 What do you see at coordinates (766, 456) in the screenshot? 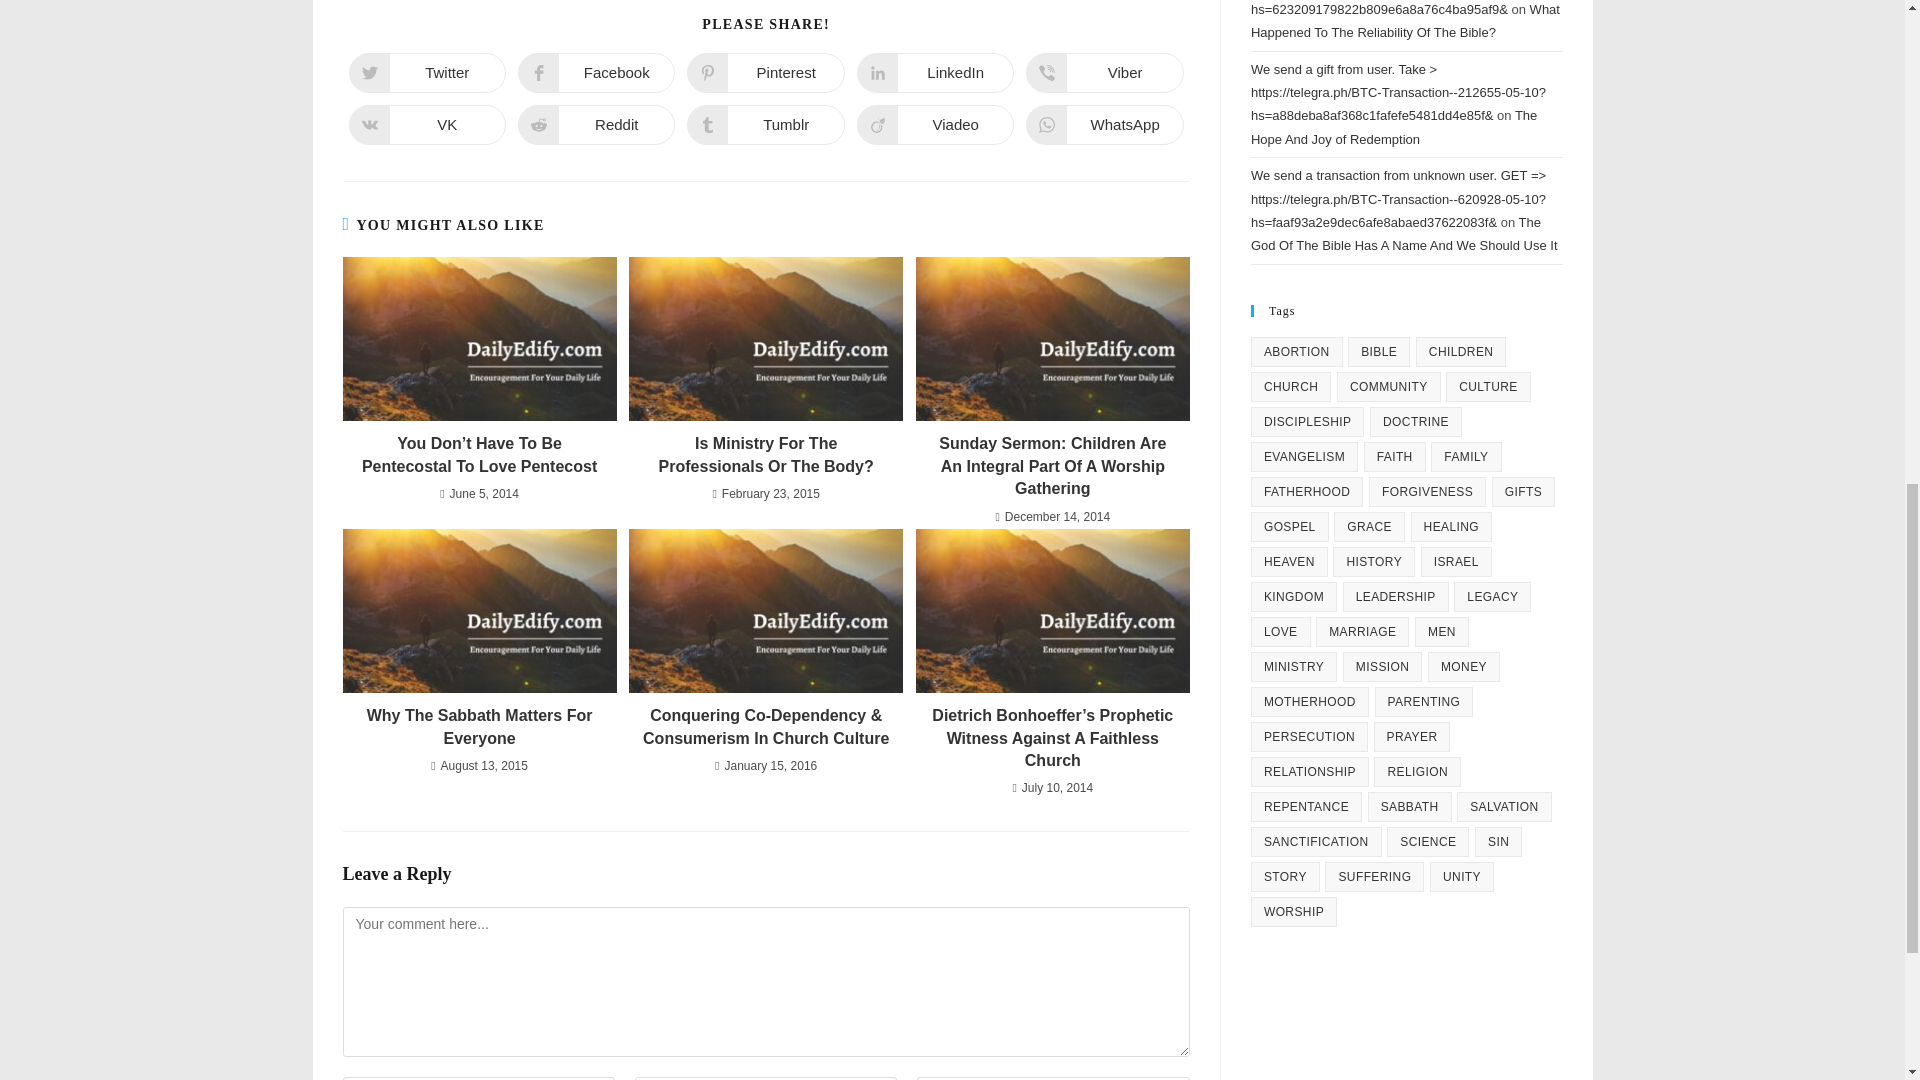
I see `Is Ministry For The Professionals Or The Body?` at bounding box center [766, 456].